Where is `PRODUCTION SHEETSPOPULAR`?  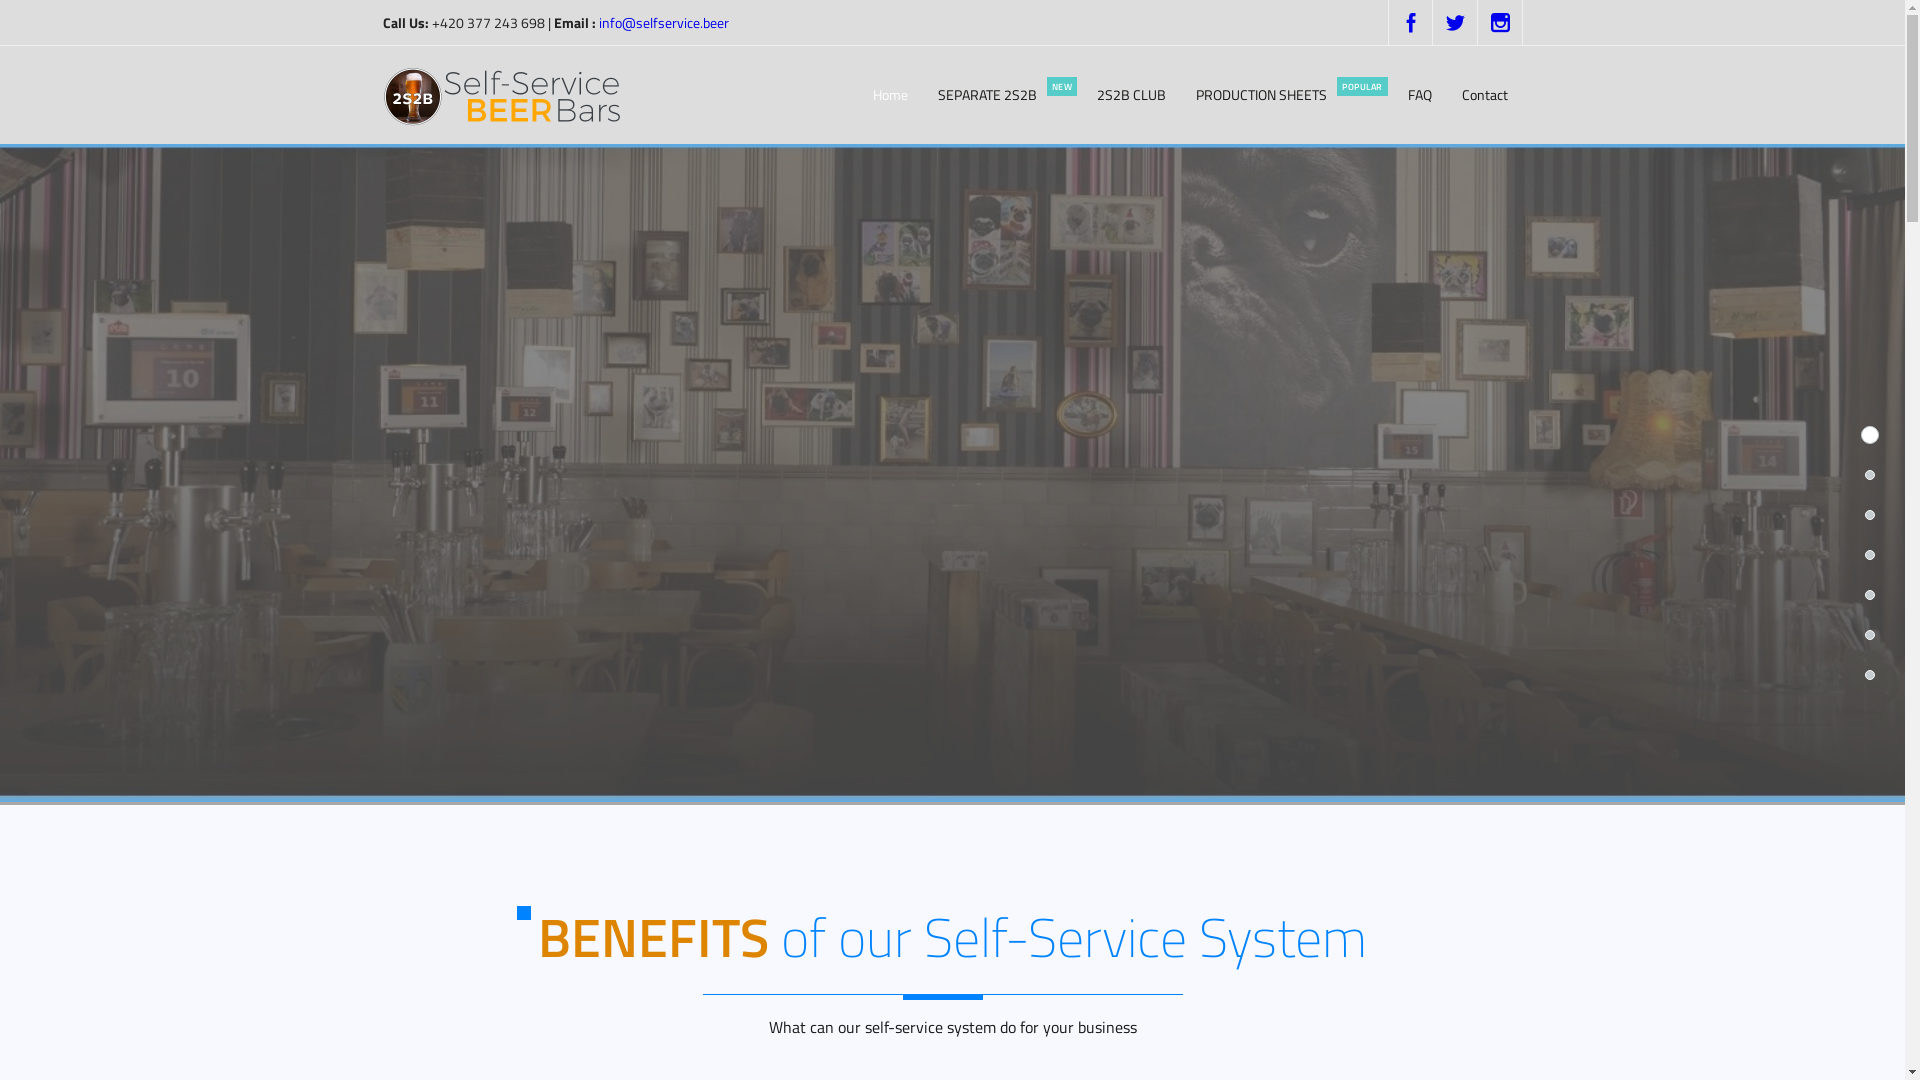 PRODUCTION SHEETSPOPULAR is located at coordinates (1287, 95).